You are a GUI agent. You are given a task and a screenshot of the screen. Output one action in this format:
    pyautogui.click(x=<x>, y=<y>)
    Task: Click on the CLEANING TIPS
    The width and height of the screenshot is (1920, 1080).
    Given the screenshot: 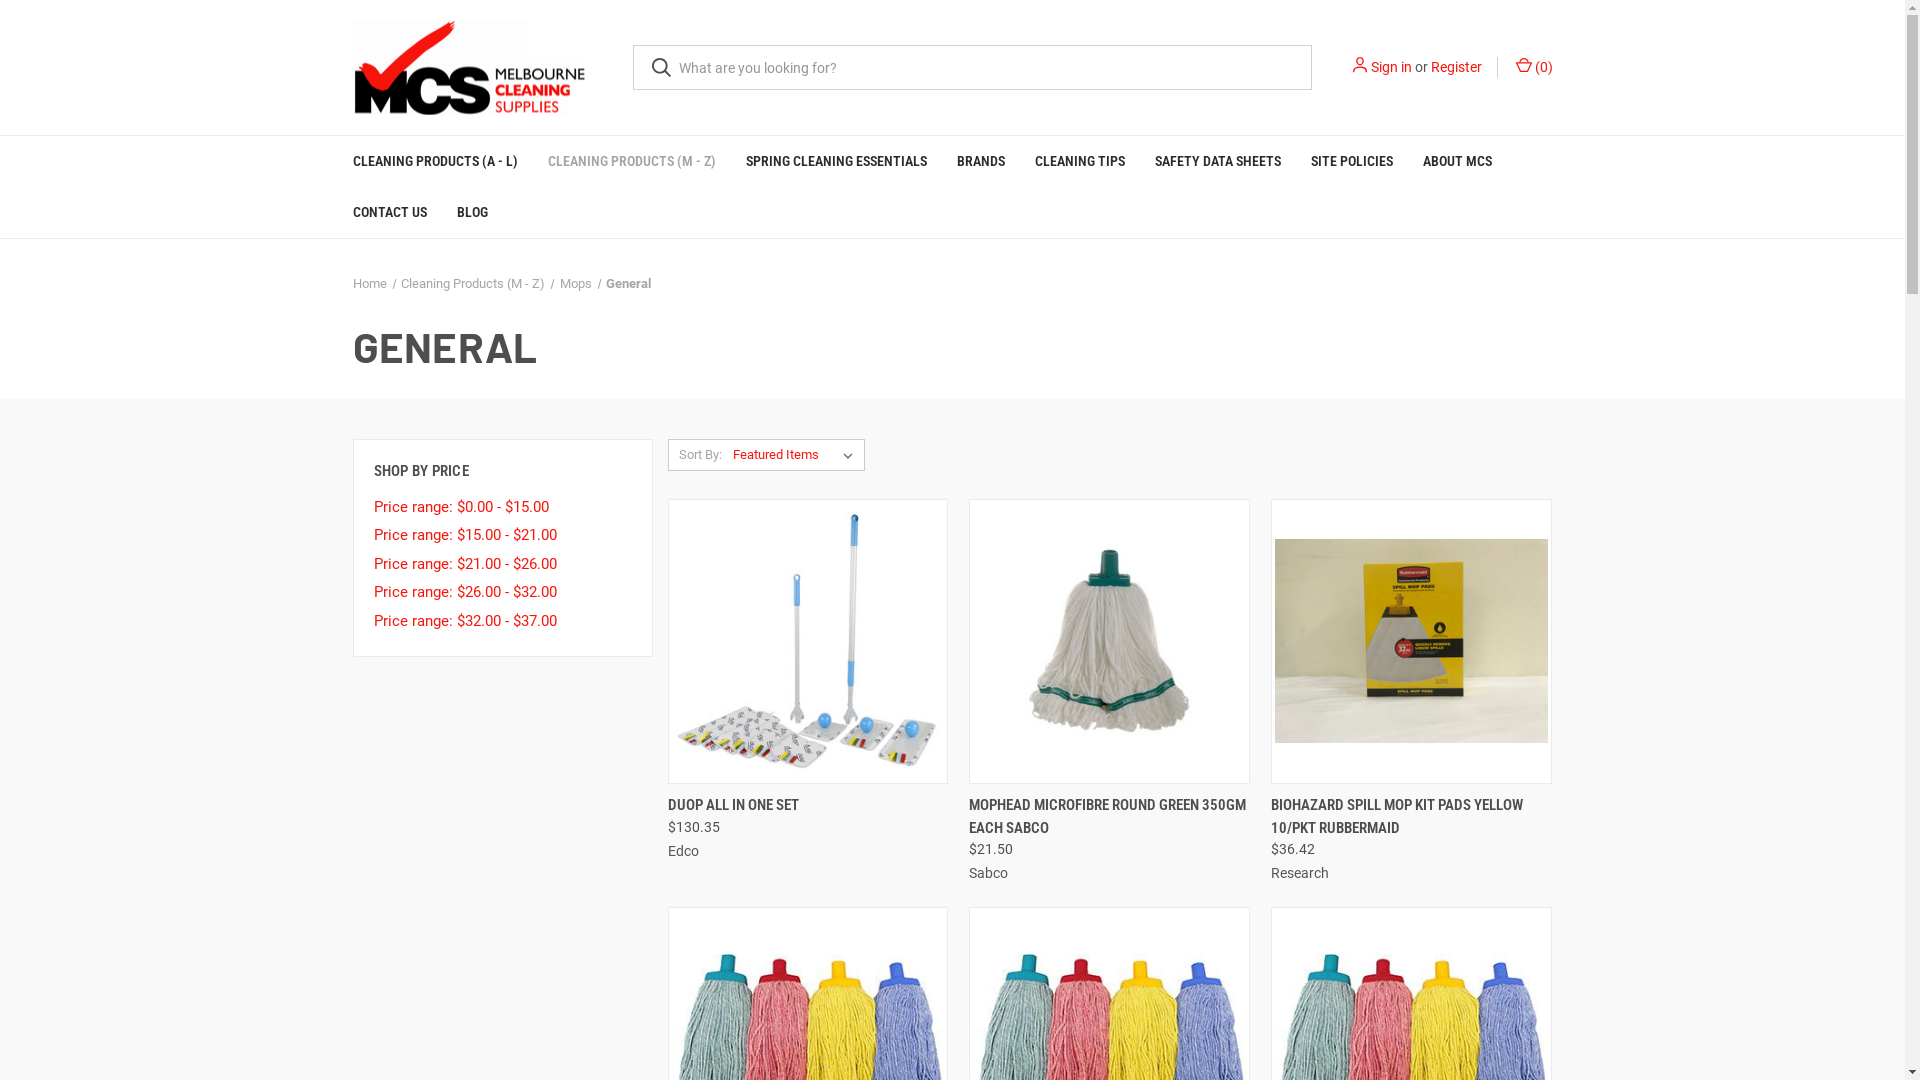 What is the action you would take?
    pyautogui.click(x=1080, y=161)
    